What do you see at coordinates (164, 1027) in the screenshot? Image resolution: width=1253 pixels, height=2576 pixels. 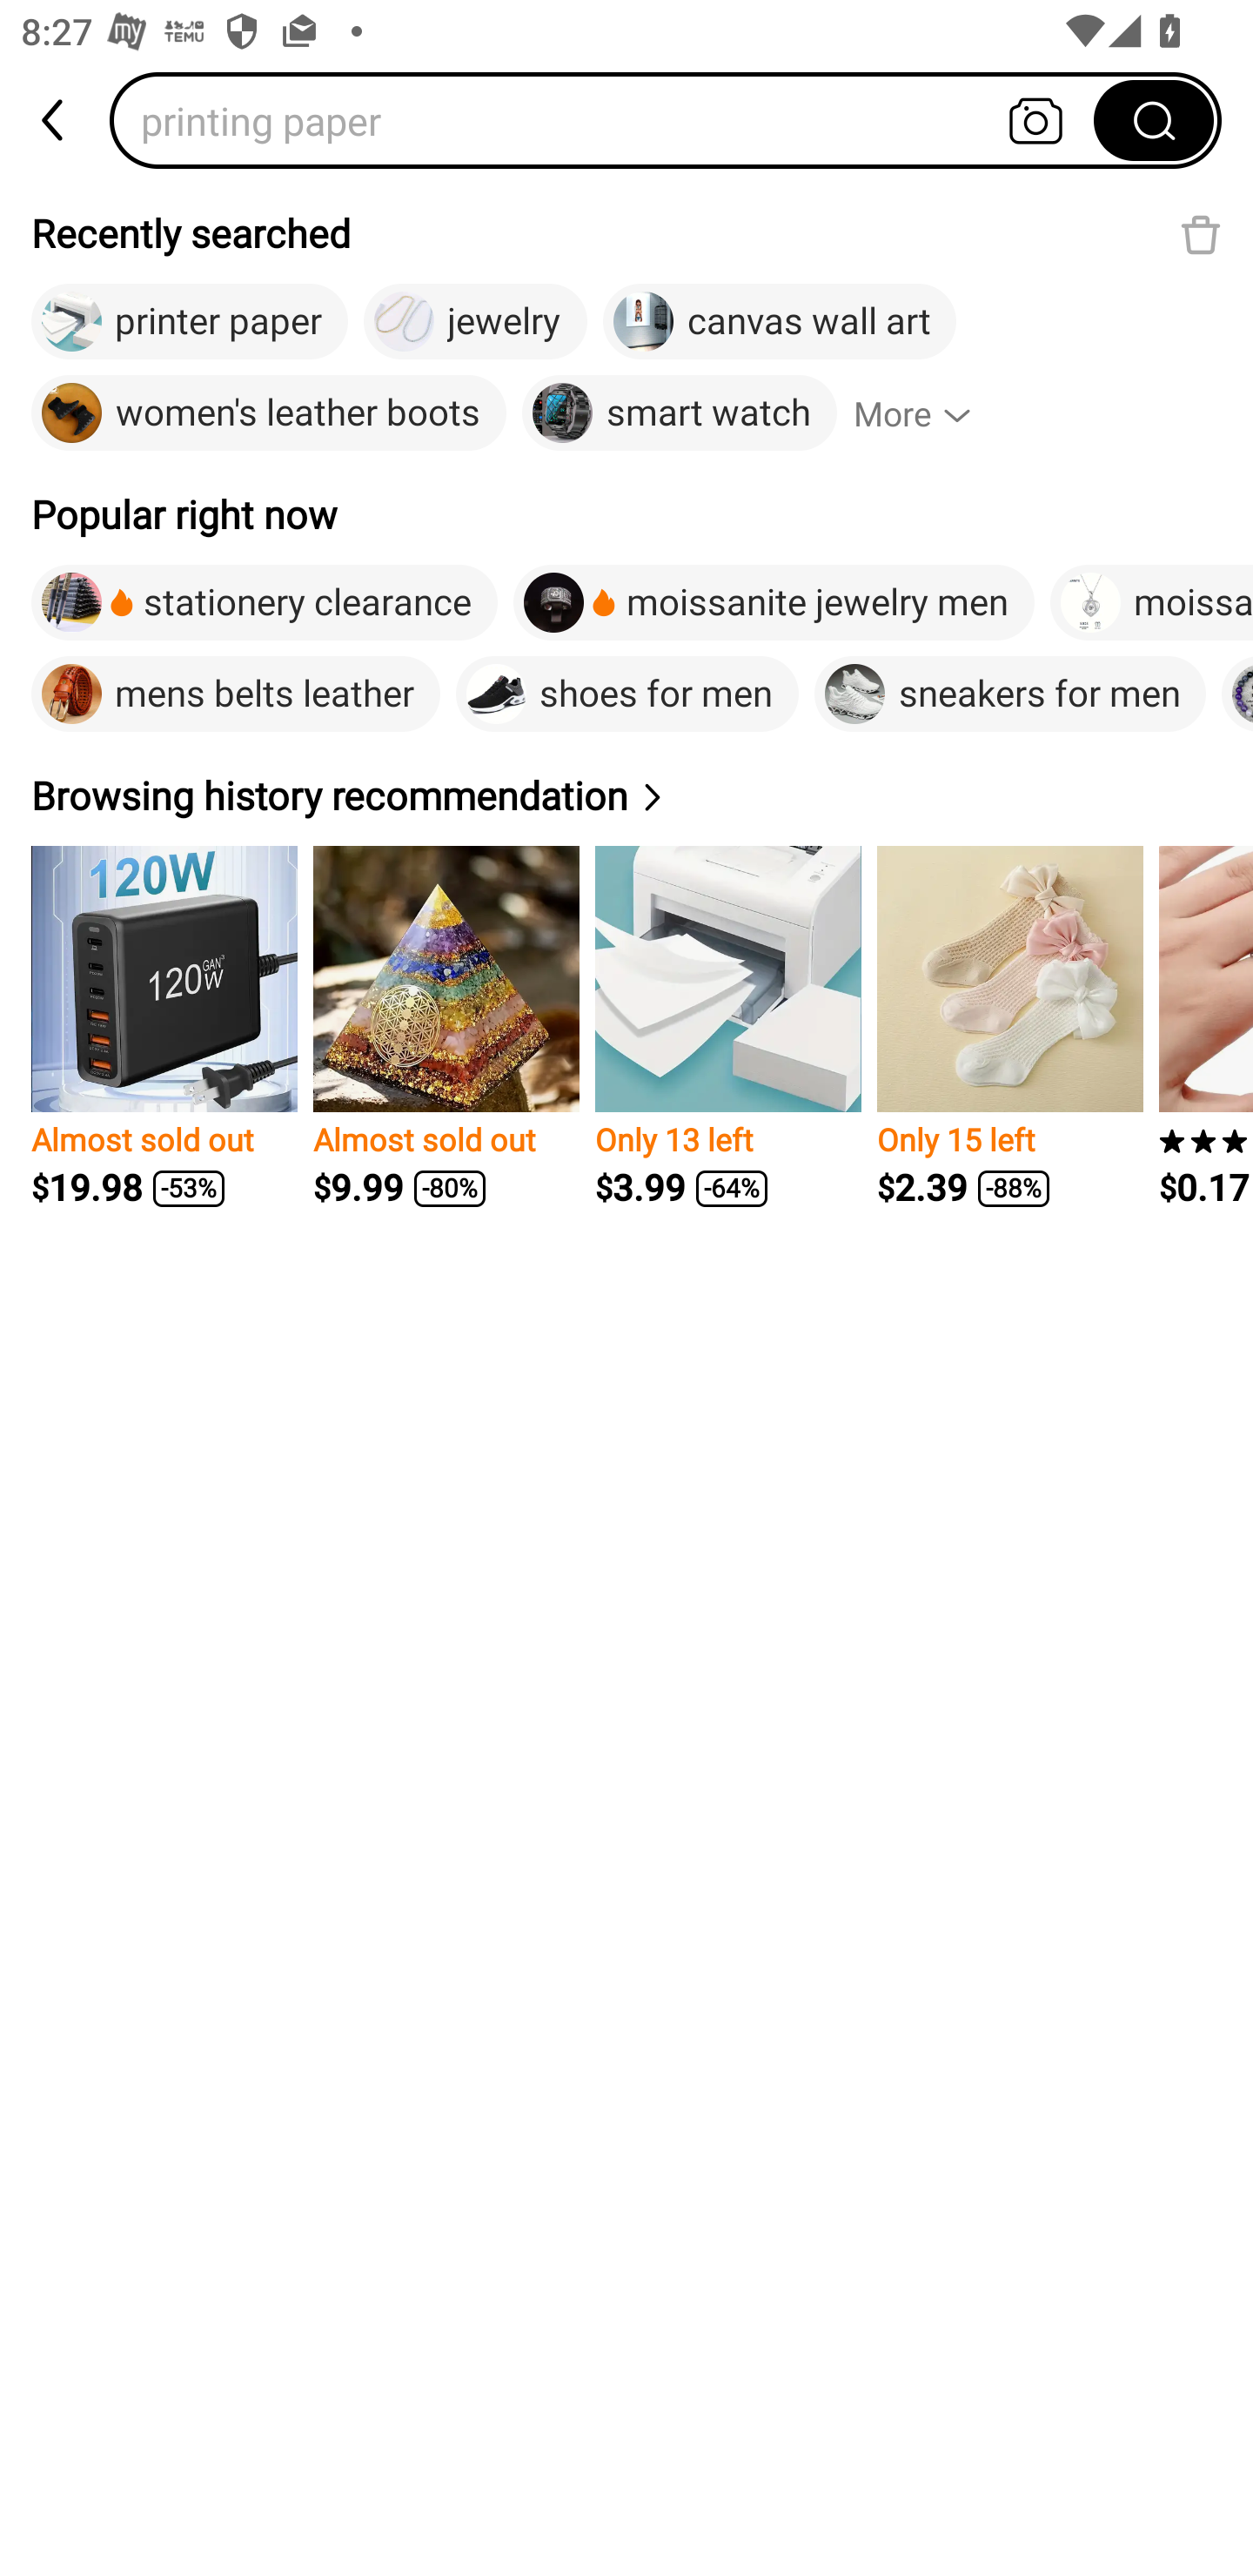 I see `Almost sold out $19.98 -53%` at bounding box center [164, 1027].